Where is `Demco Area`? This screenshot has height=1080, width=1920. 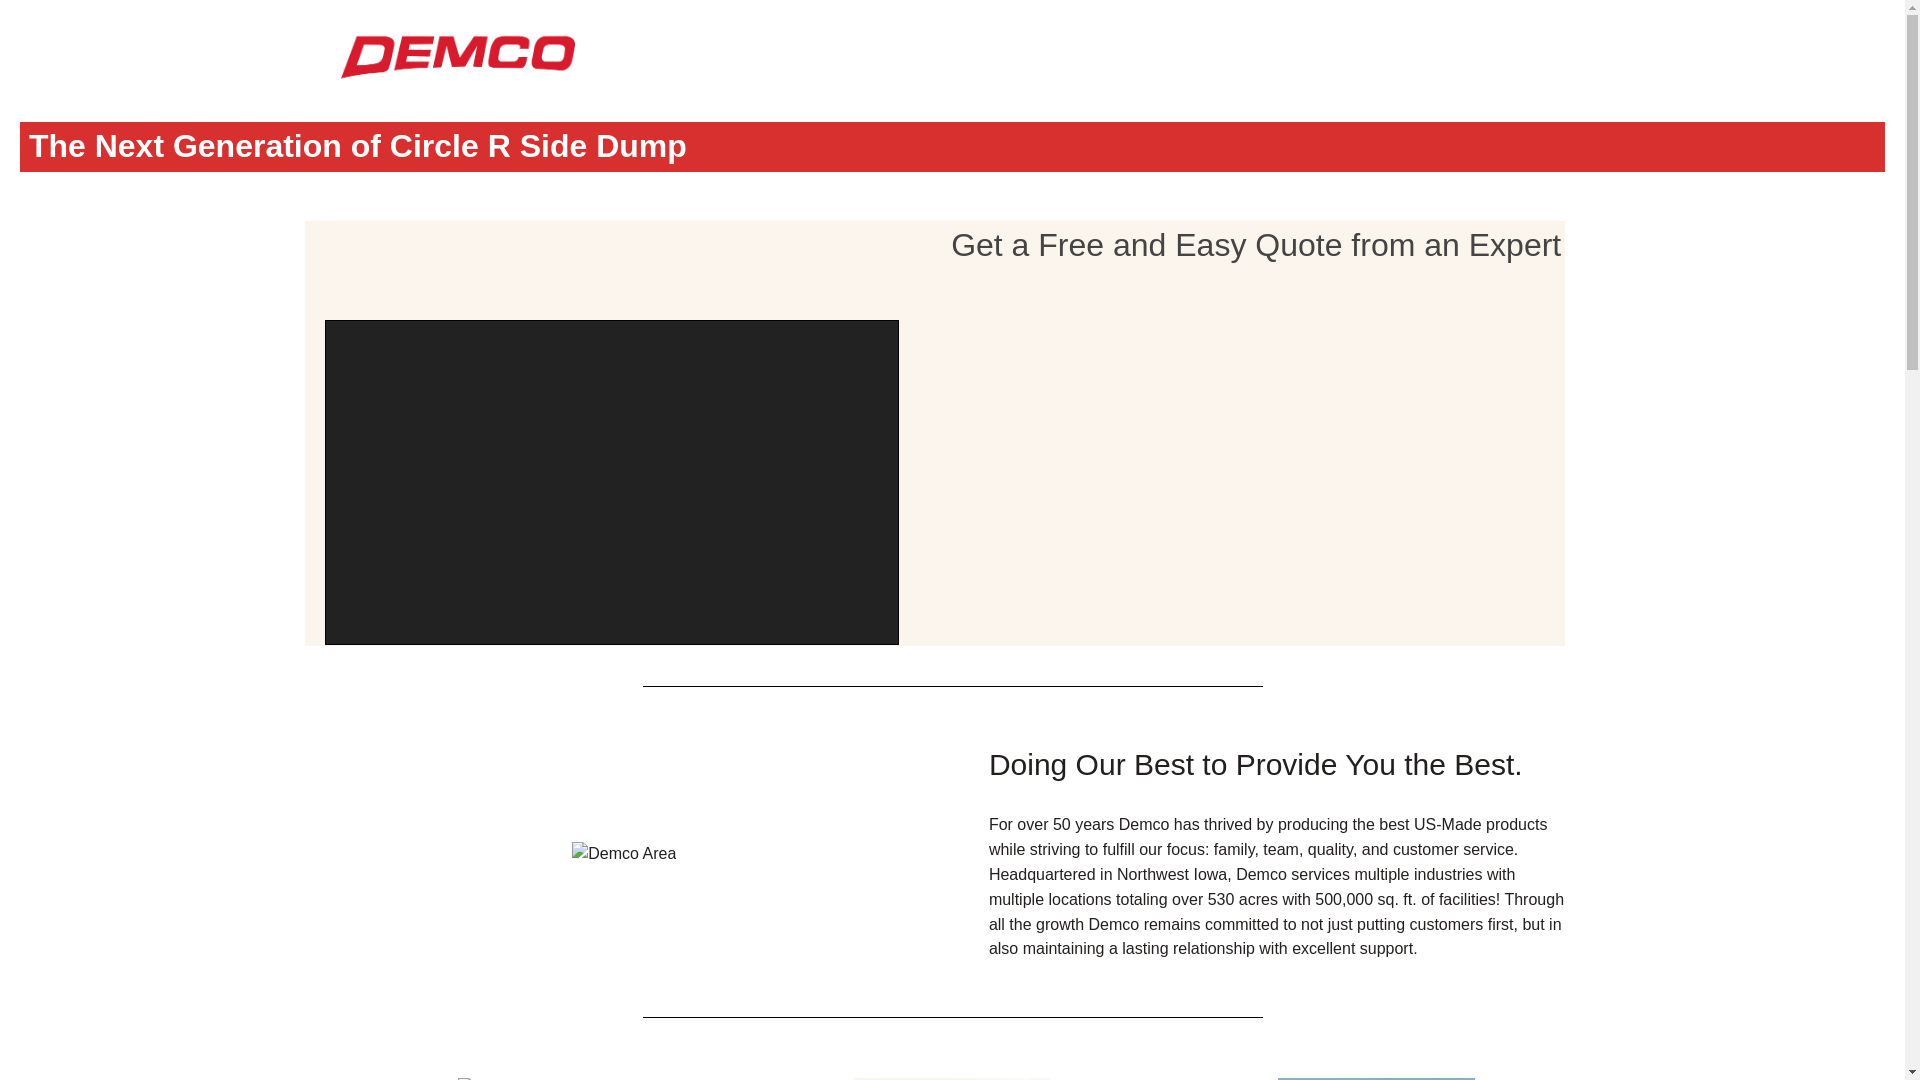
Demco Area is located at coordinates (624, 854).